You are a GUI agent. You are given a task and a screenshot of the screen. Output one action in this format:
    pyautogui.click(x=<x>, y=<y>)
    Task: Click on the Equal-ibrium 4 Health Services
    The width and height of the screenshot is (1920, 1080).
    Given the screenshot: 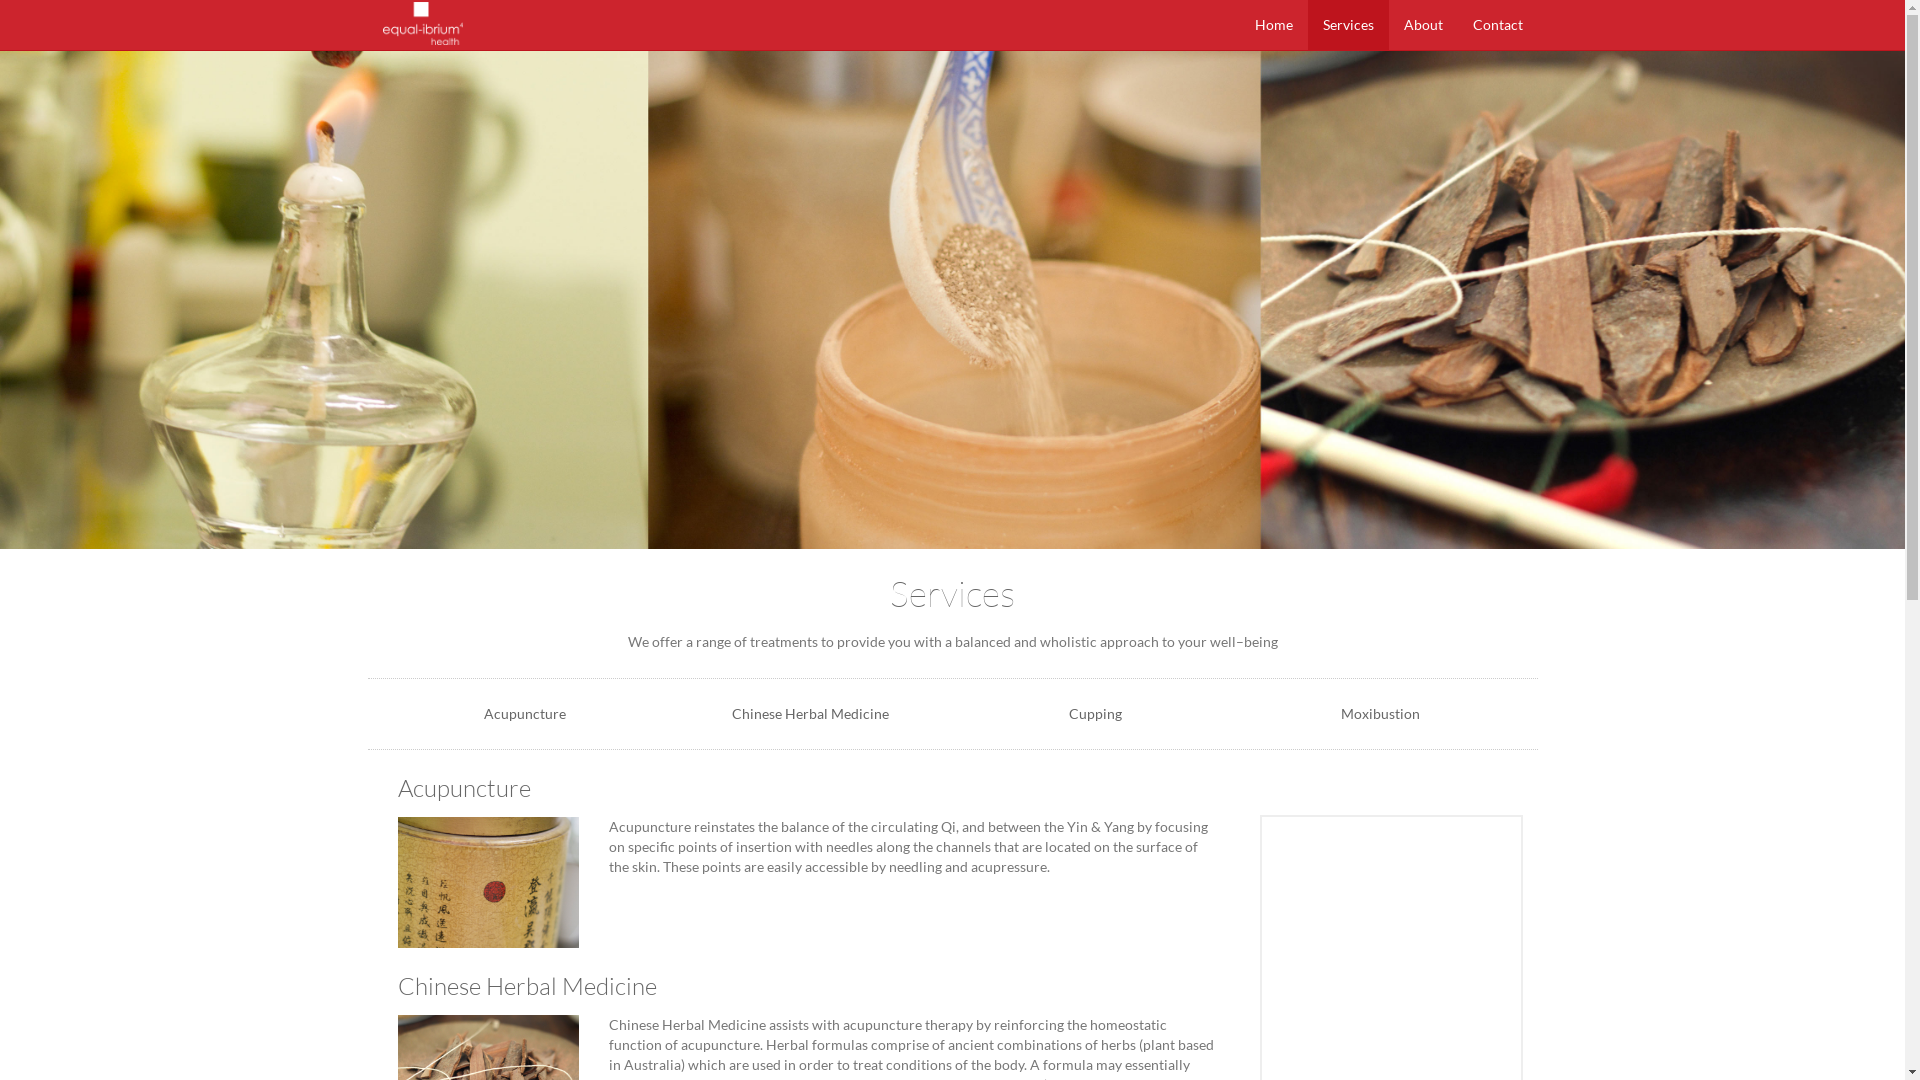 What is the action you would take?
    pyautogui.click(x=952, y=300)
    